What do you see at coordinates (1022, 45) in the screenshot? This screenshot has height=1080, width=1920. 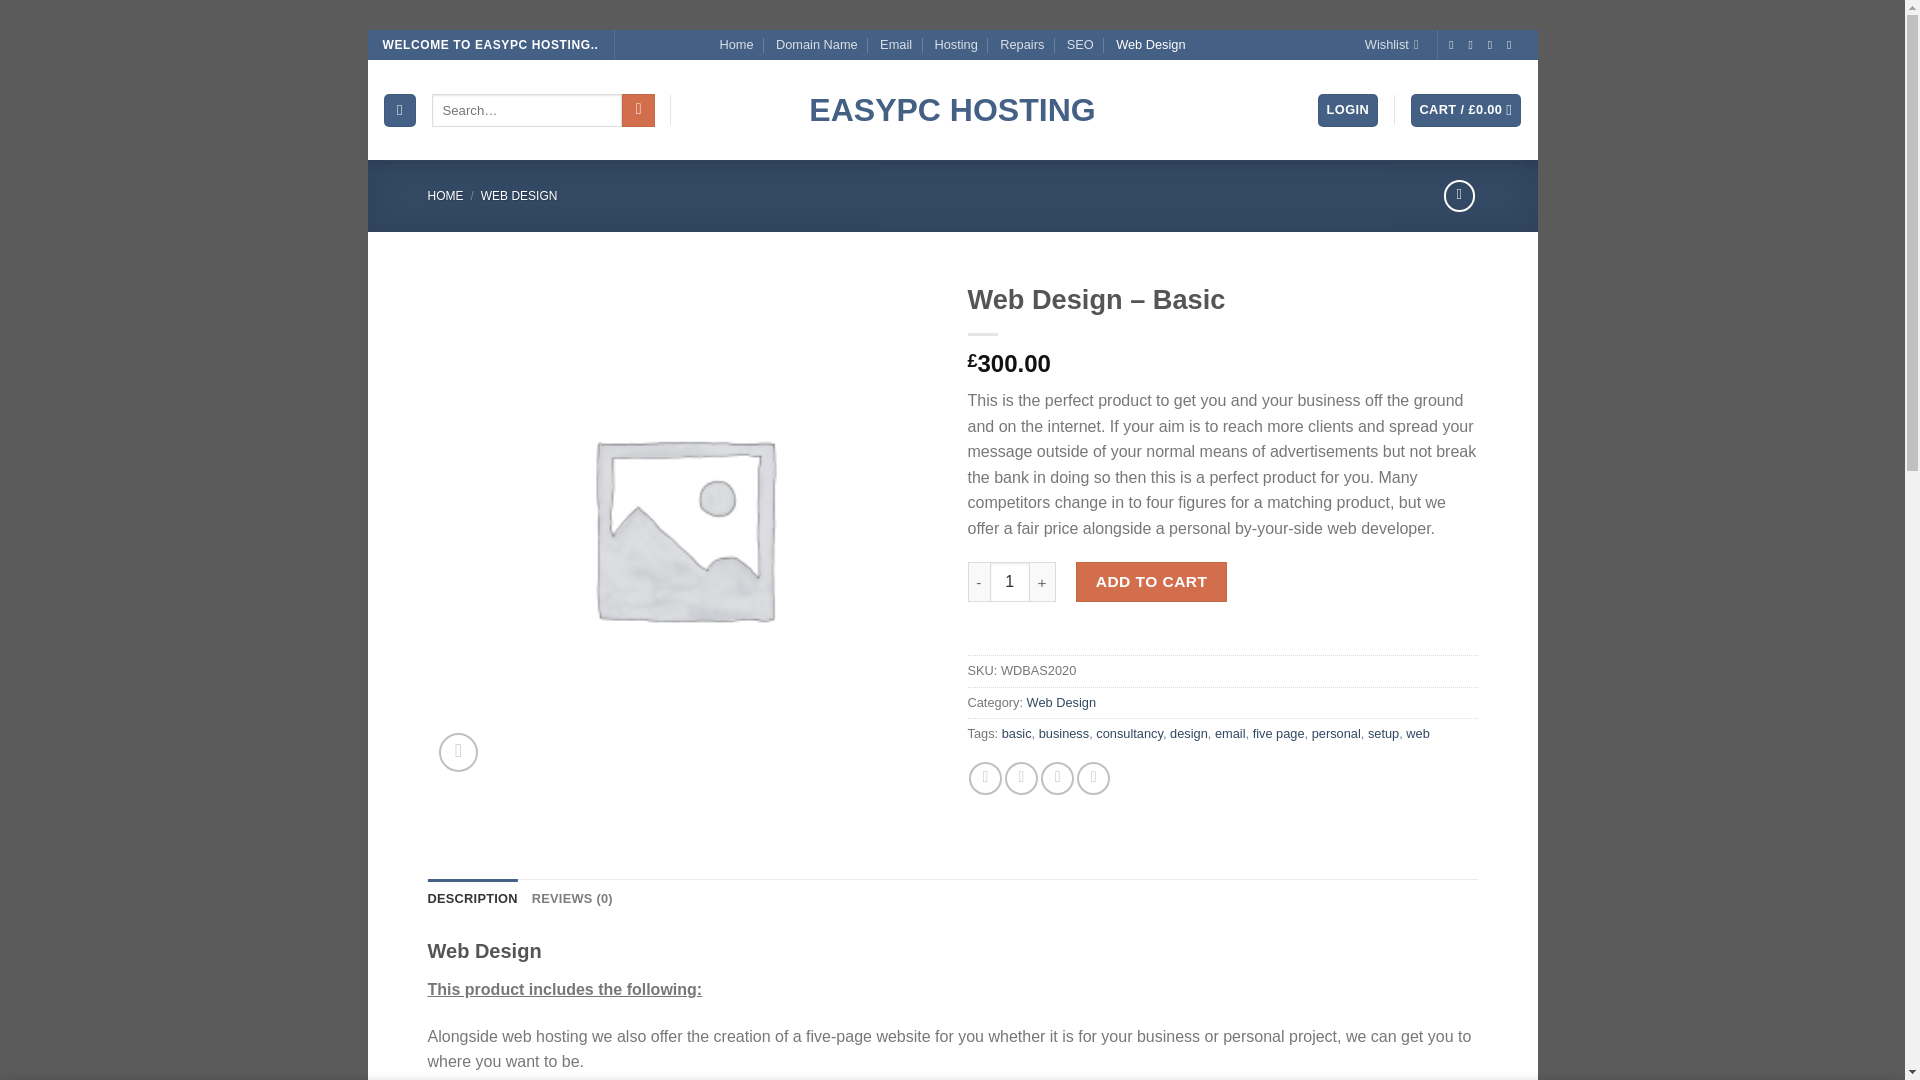 I see `Repairs` at bounding box center [1022, 45].